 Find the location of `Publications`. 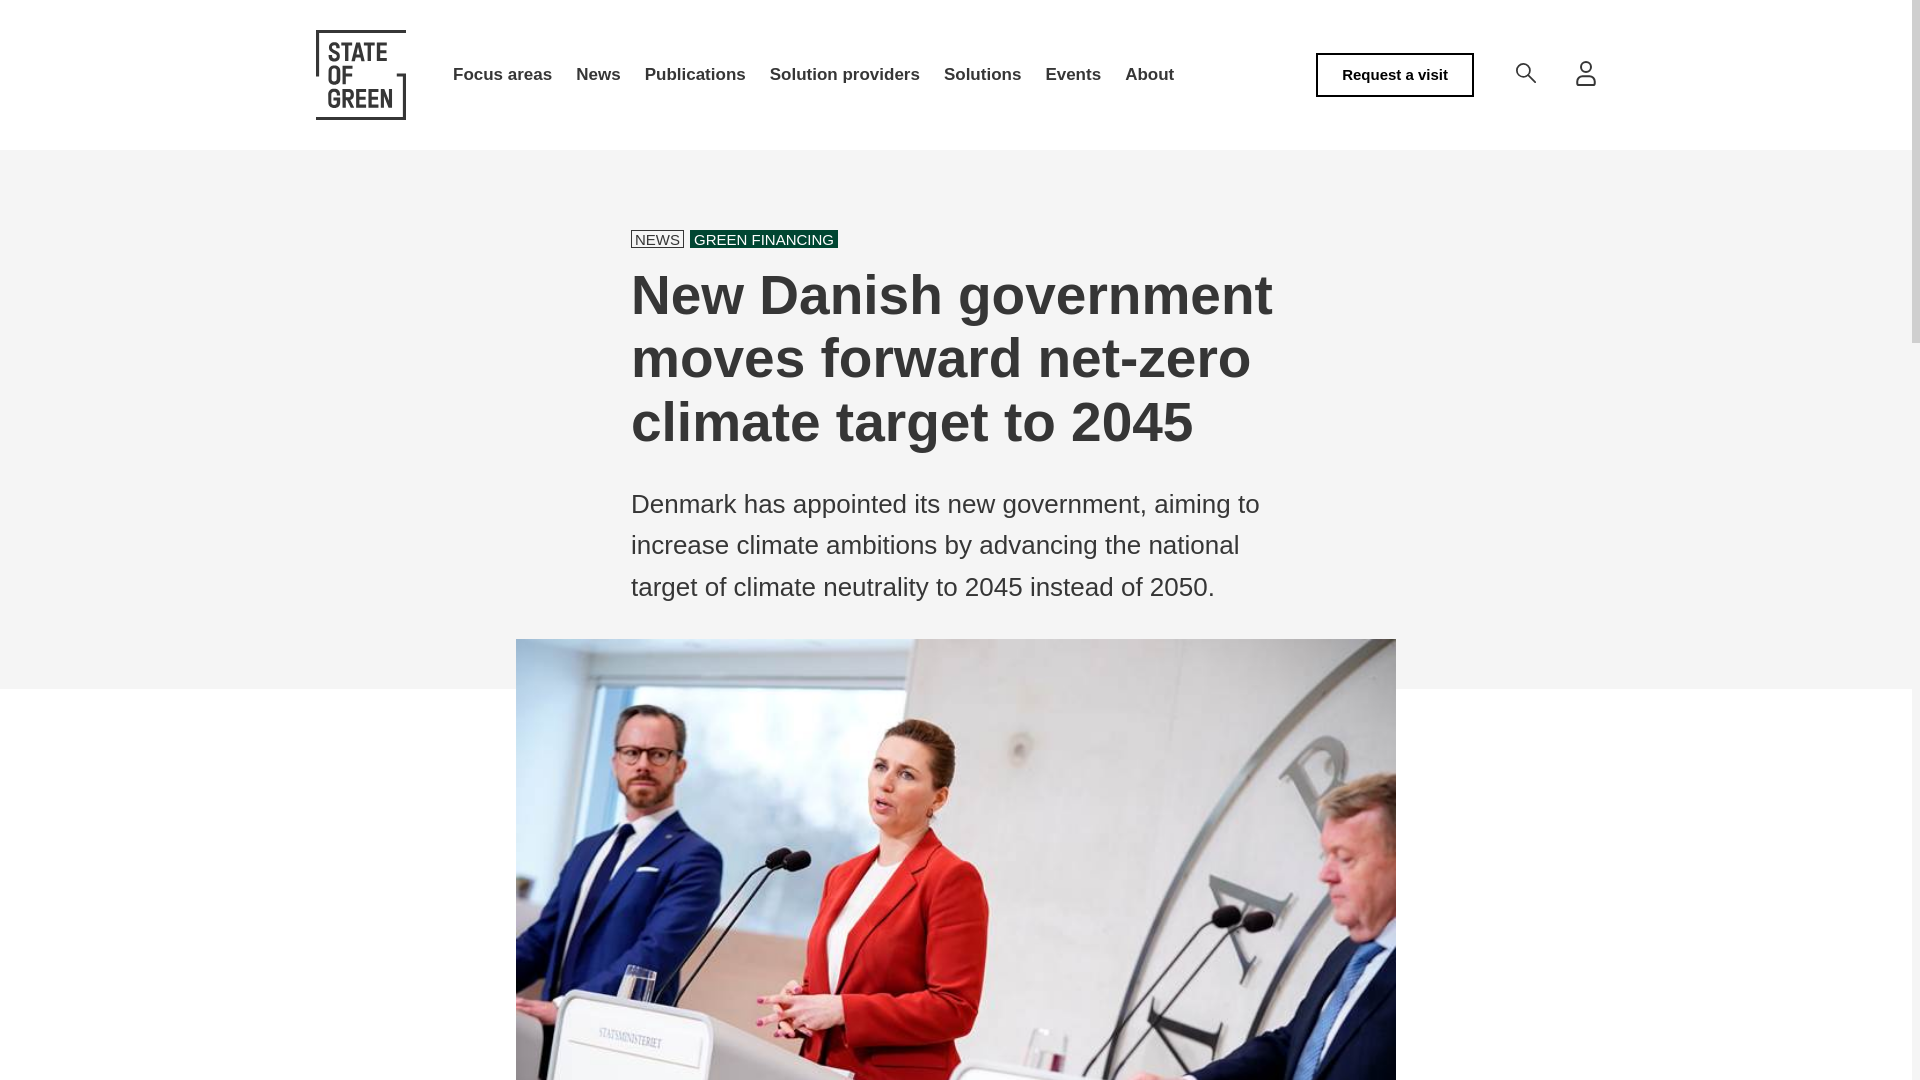

Publications is located at coordinates (696, 75).